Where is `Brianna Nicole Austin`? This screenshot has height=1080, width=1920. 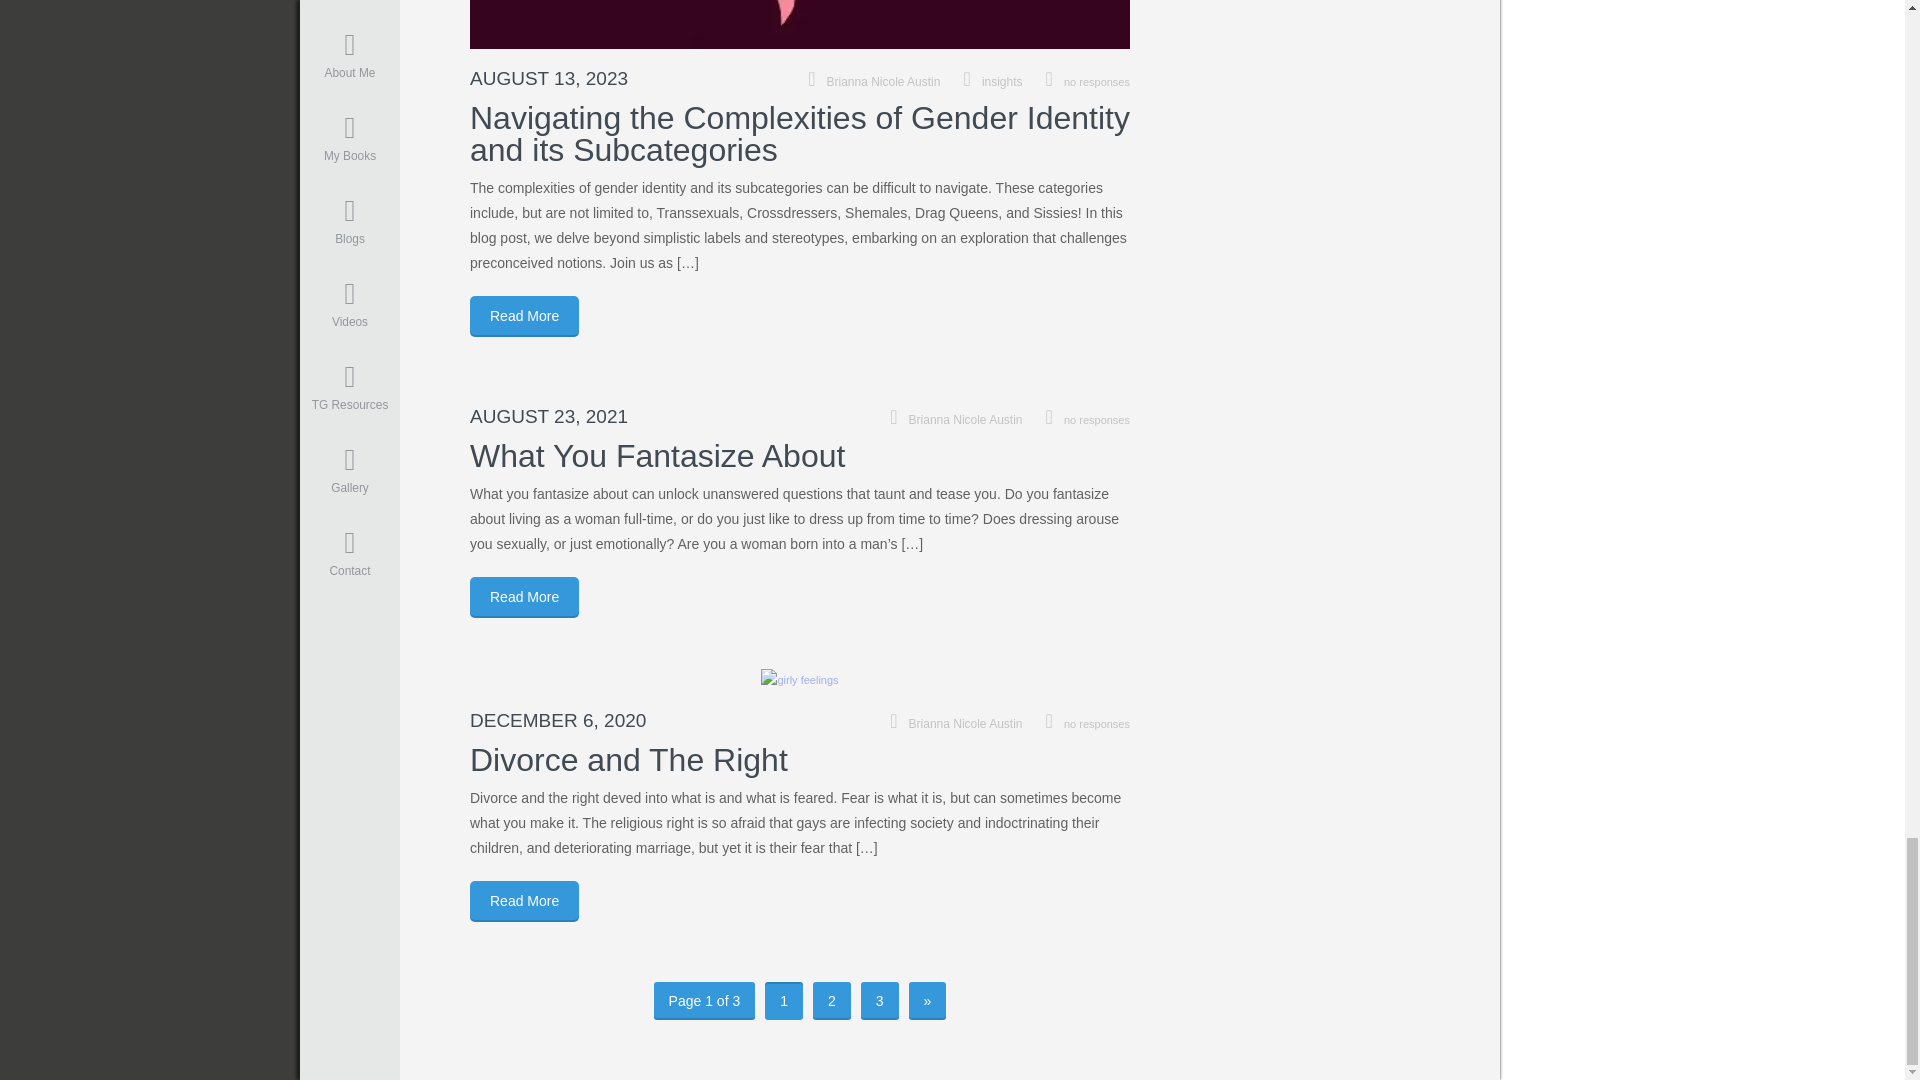 Brianna Nicole Austin is located at coordinates (884, 81).